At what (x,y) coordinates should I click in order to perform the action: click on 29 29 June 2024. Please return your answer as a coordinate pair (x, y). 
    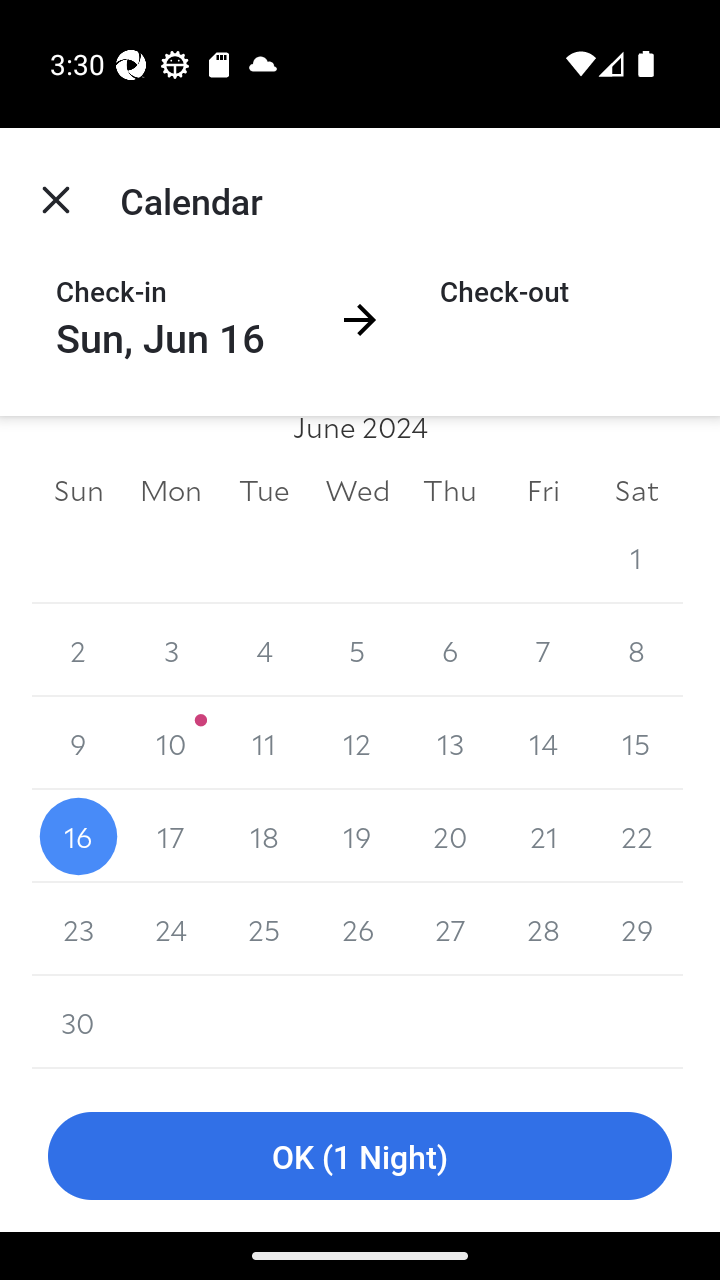
    Looking at the image, I should click on (636, 929).